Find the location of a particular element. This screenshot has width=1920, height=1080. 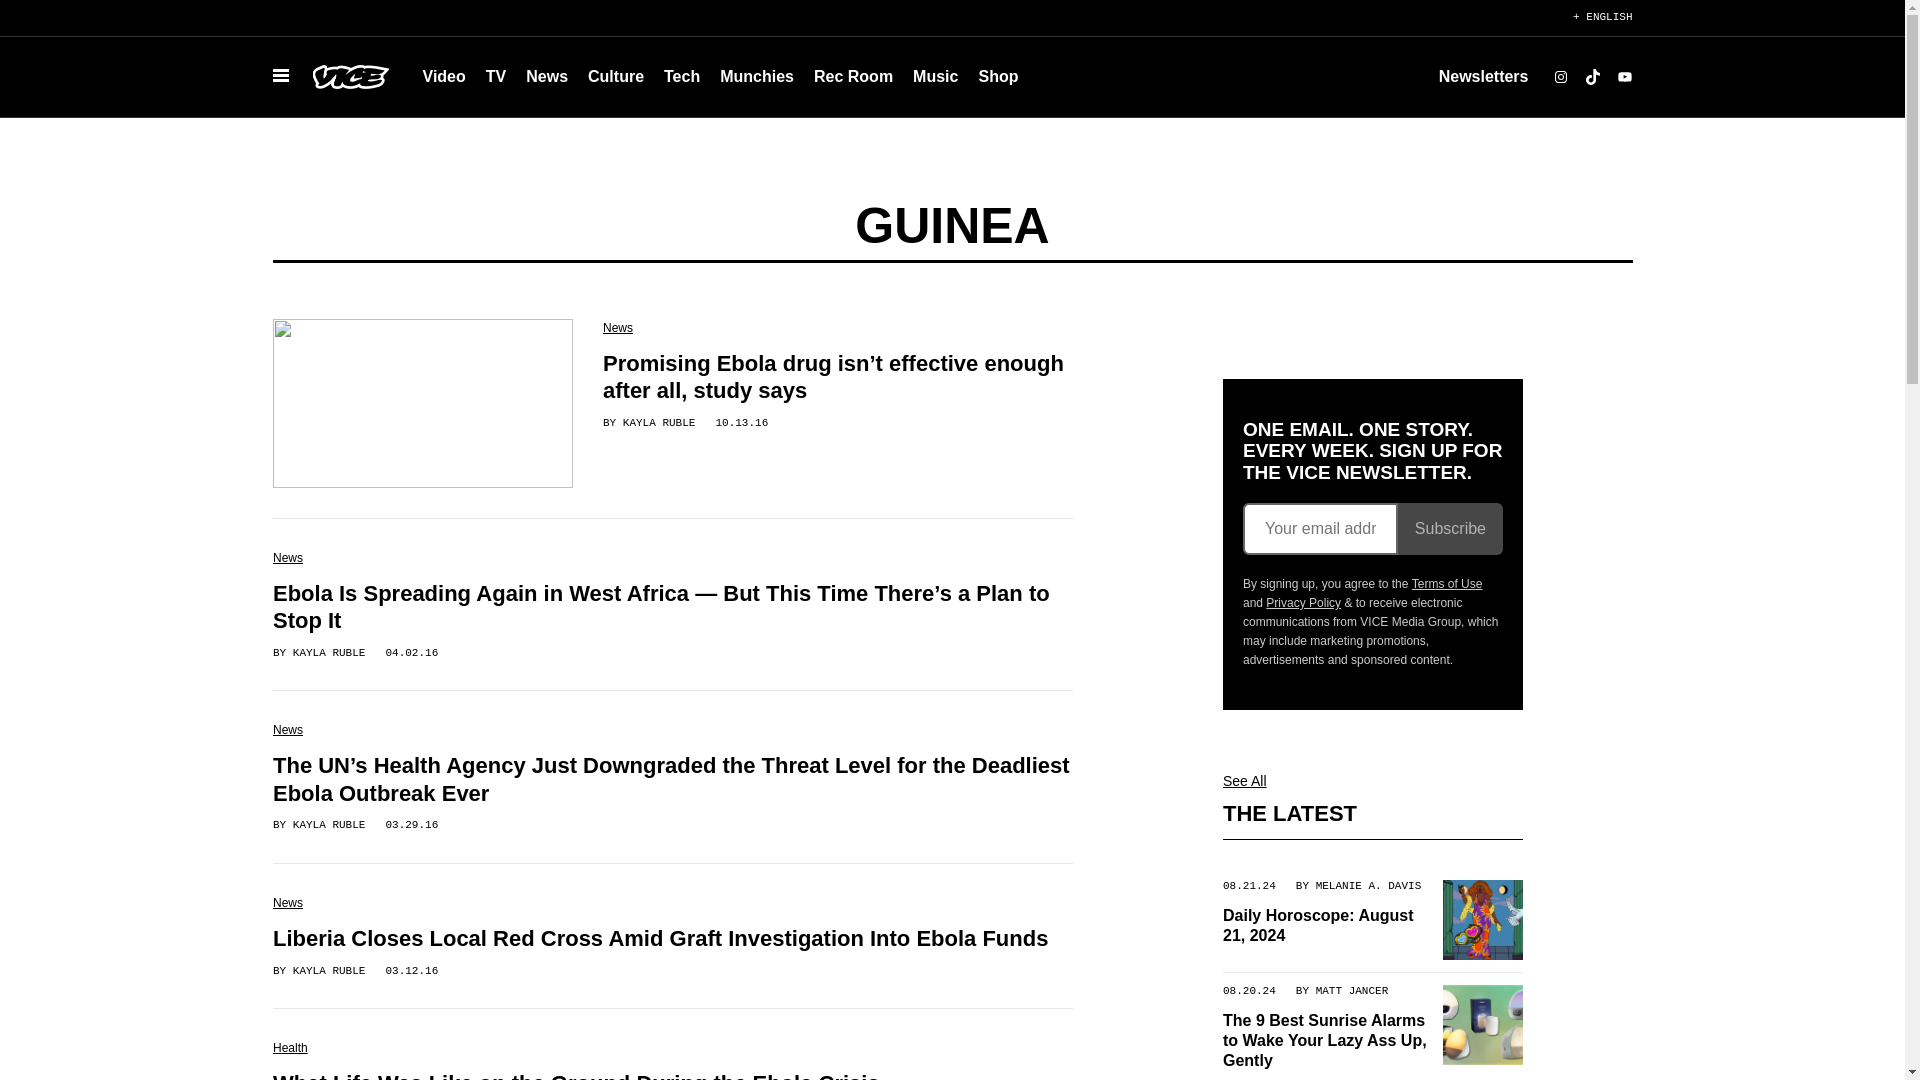

Newsletter Signup Form is located at coordinates (1372, 529).